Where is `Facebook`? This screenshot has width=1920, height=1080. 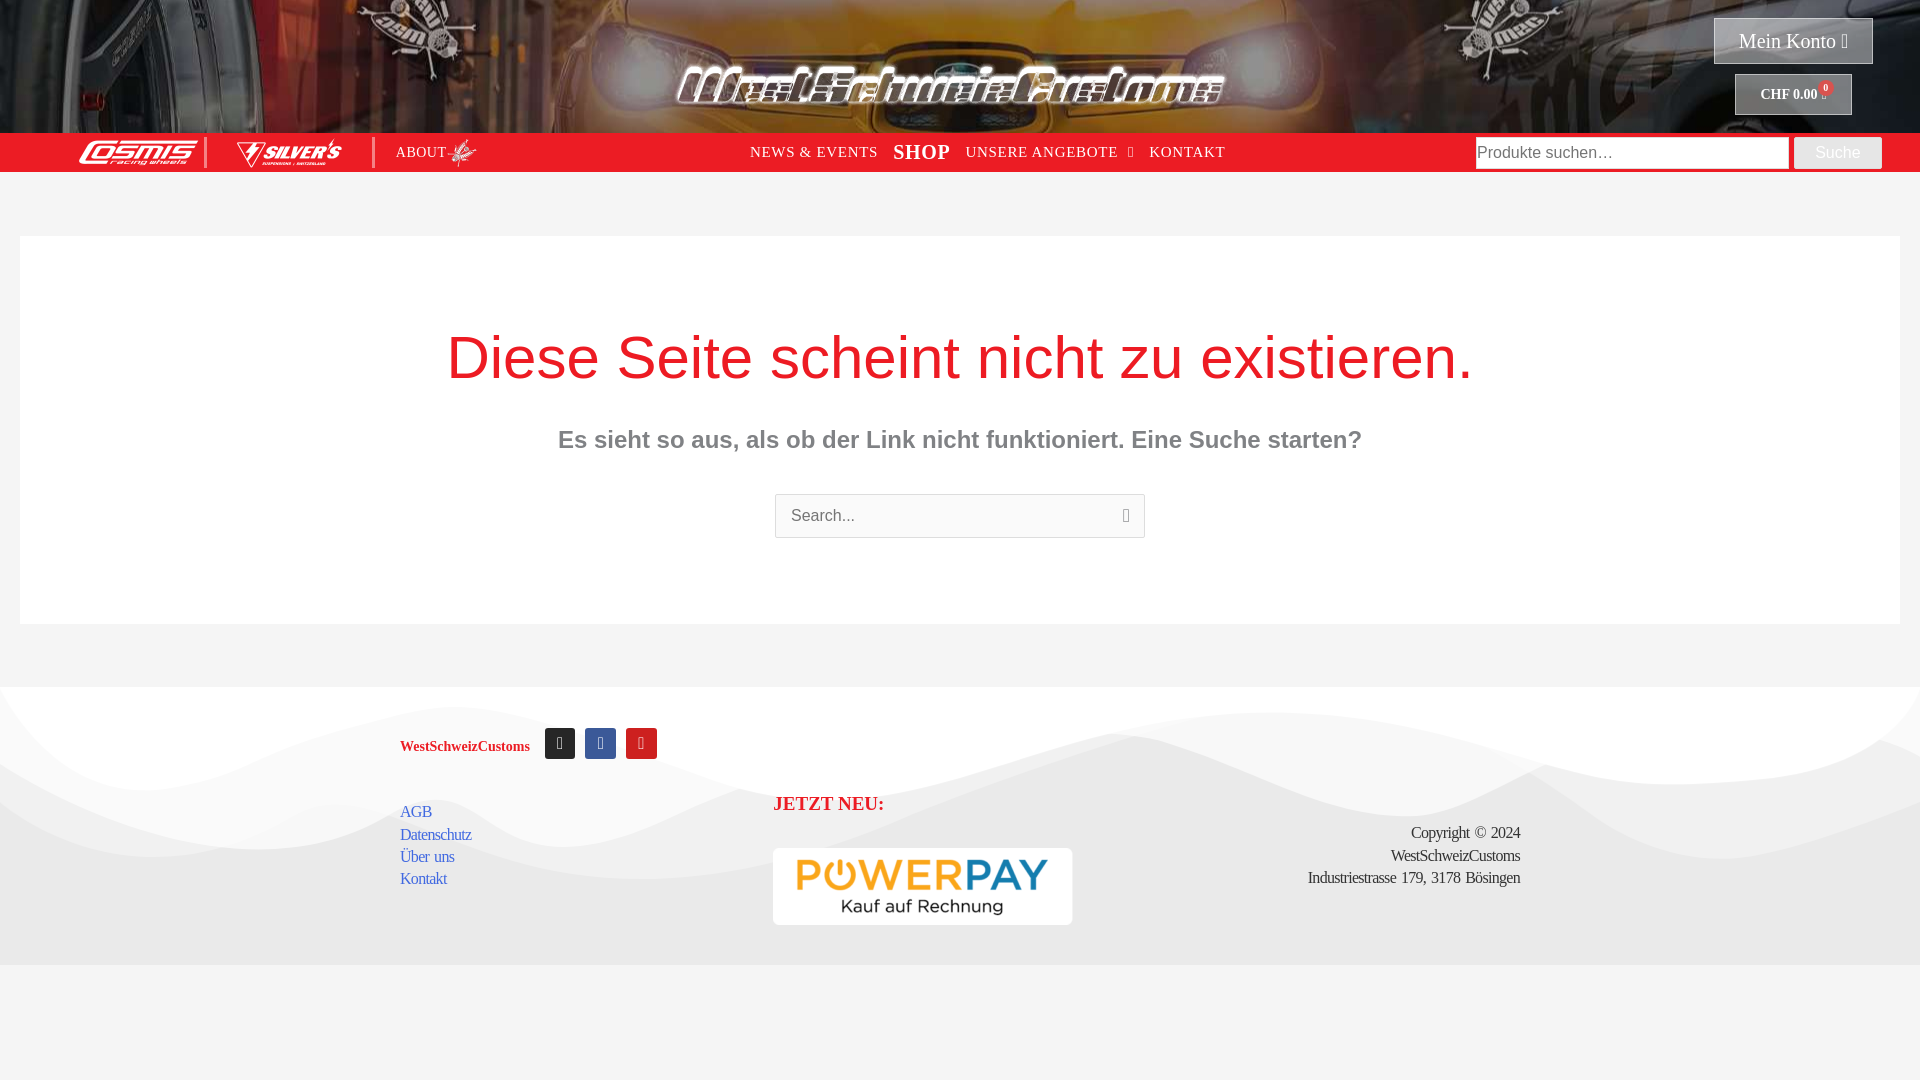 Facebook is located at coordinates (600, 743).